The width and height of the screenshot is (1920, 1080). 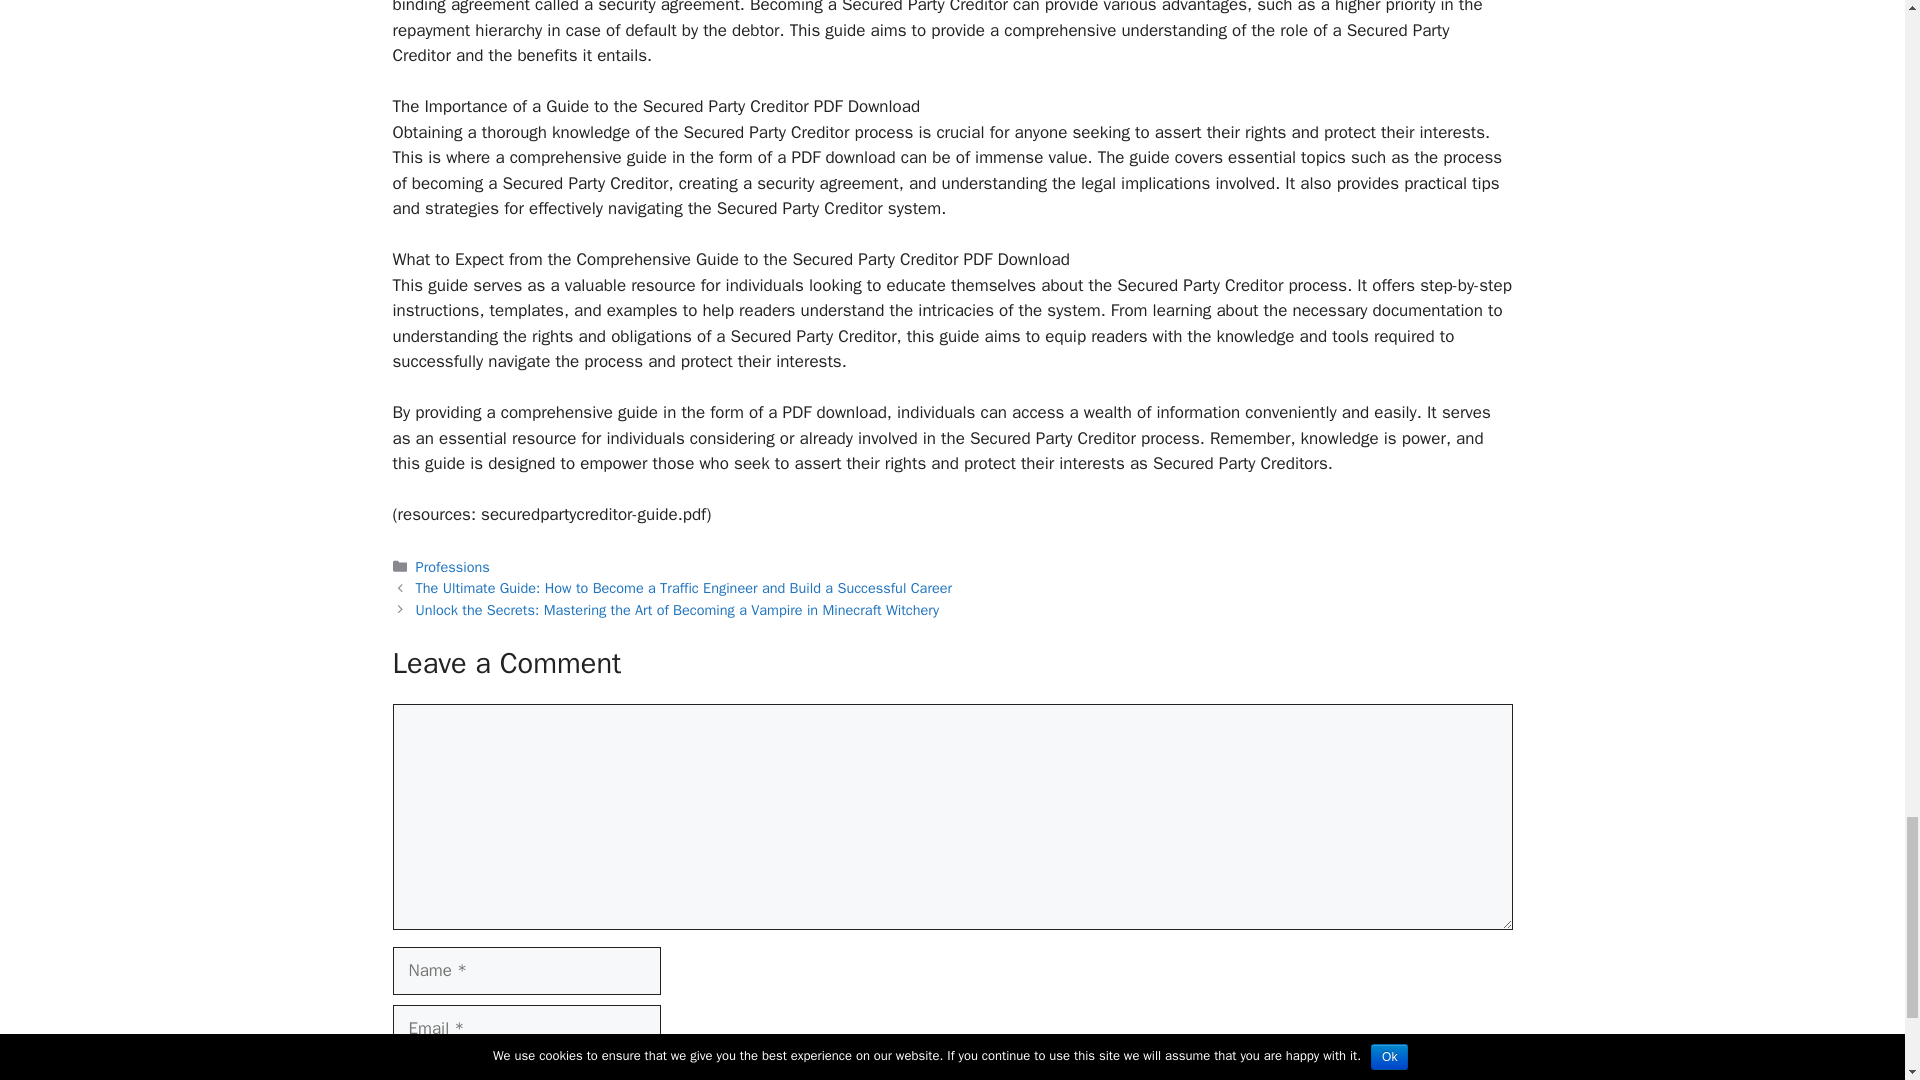 I want to click on Previous, so click(x=684, y=588).